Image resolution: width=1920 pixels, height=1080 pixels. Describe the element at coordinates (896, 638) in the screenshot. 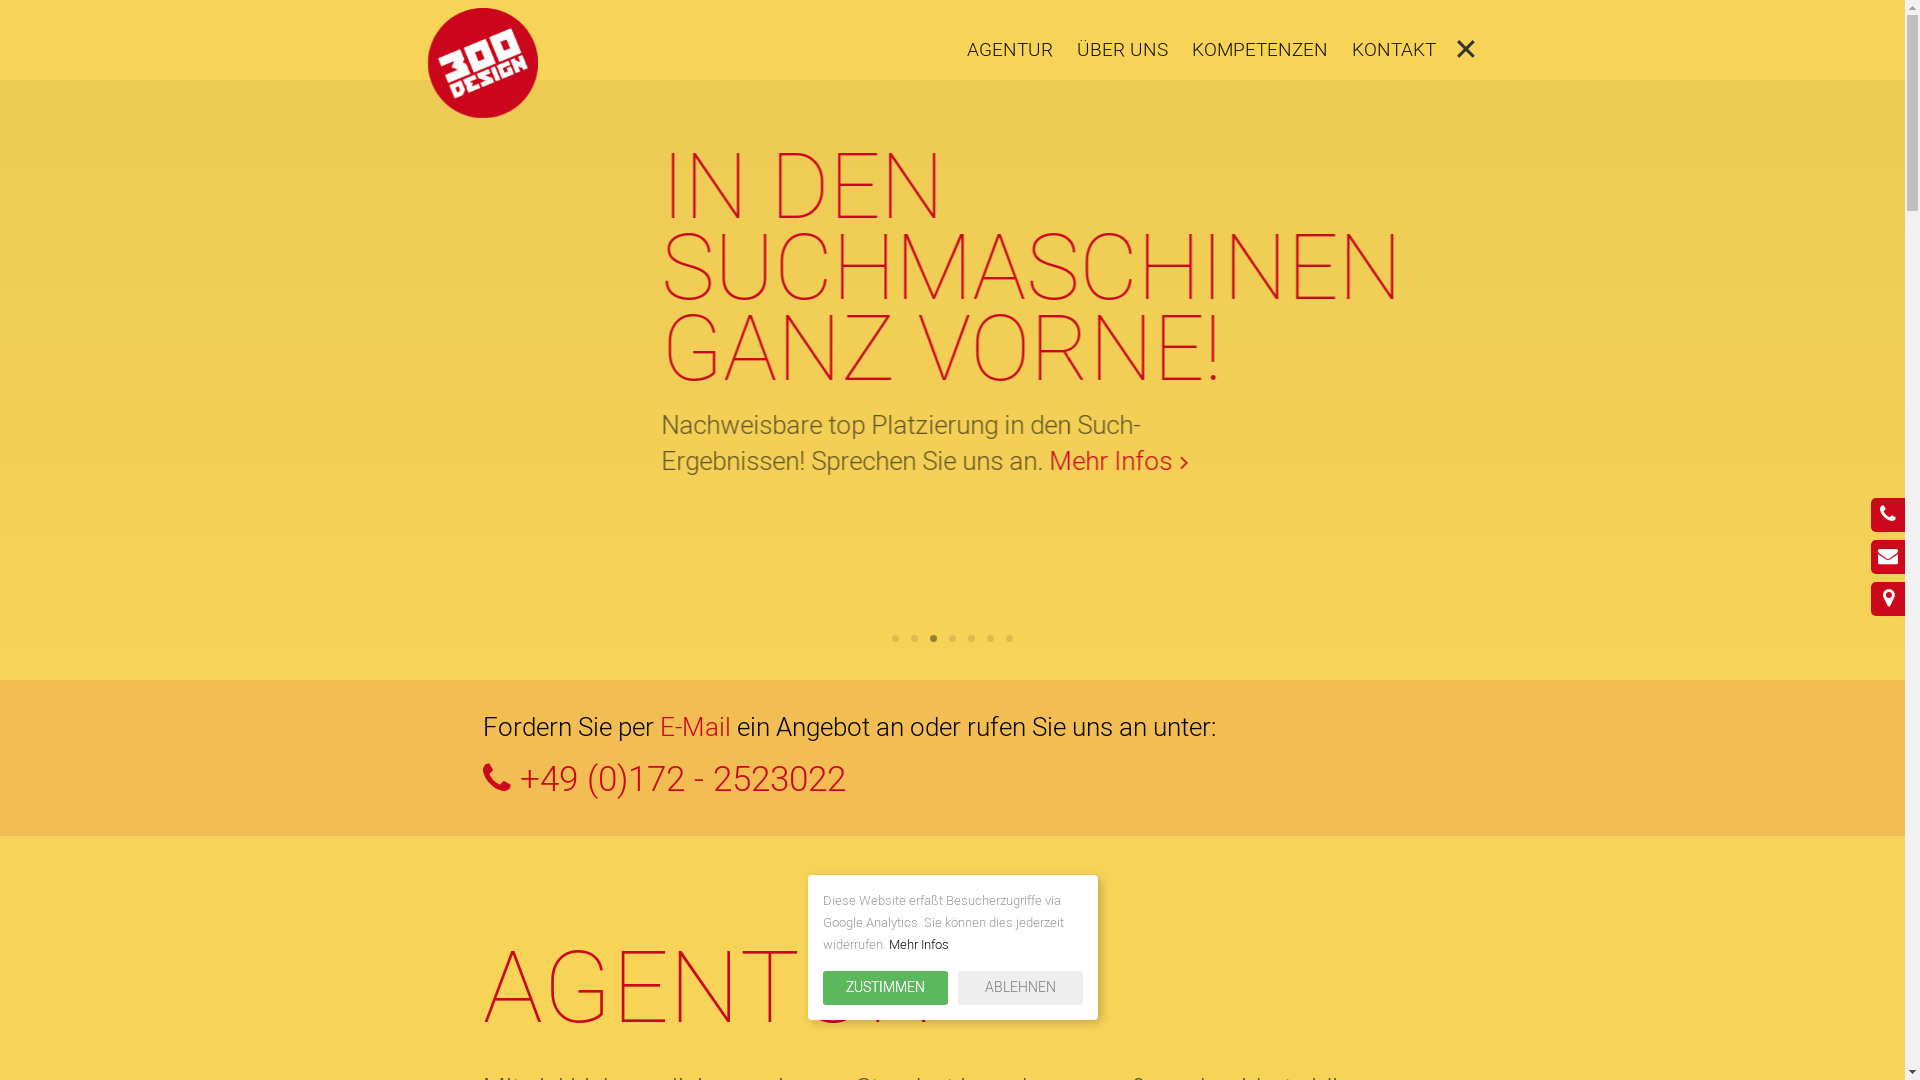

I see `1` at that location.